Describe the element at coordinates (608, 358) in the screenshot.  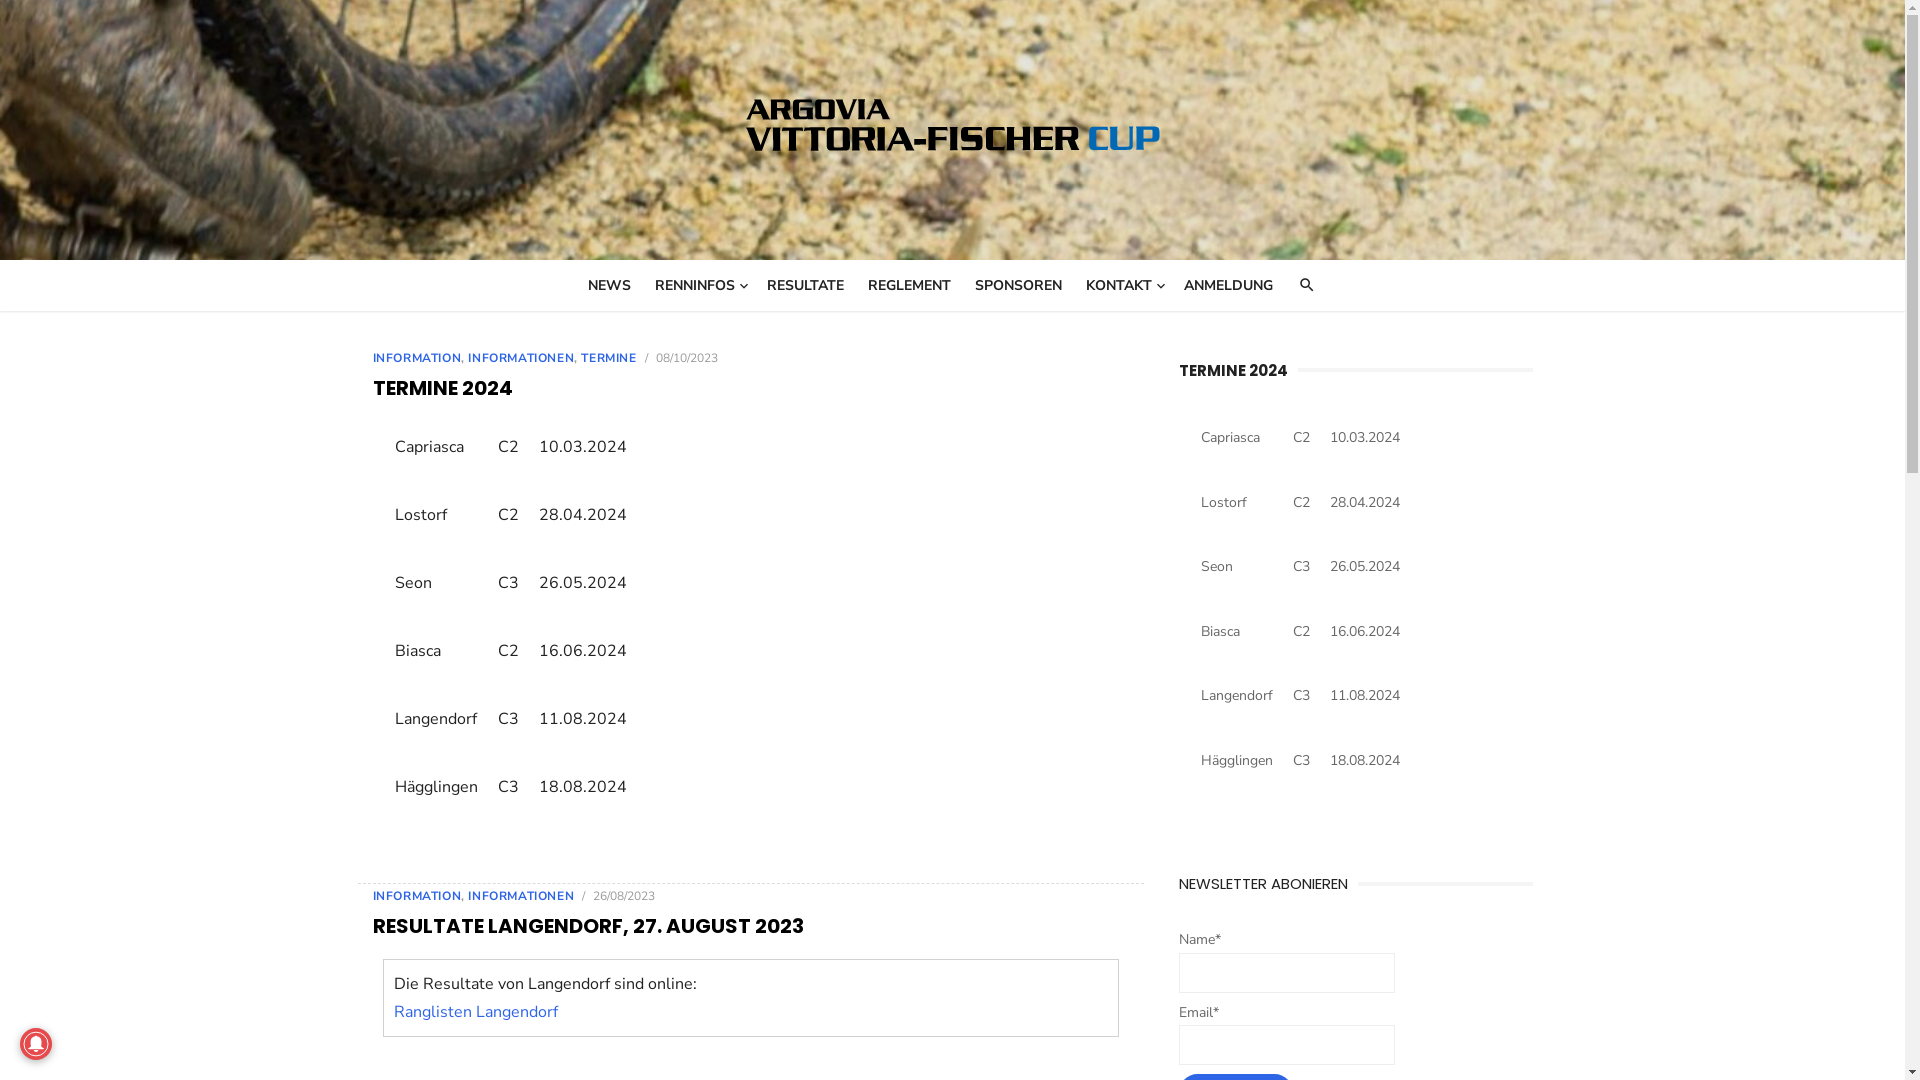
I see `TERMINE` at that location.